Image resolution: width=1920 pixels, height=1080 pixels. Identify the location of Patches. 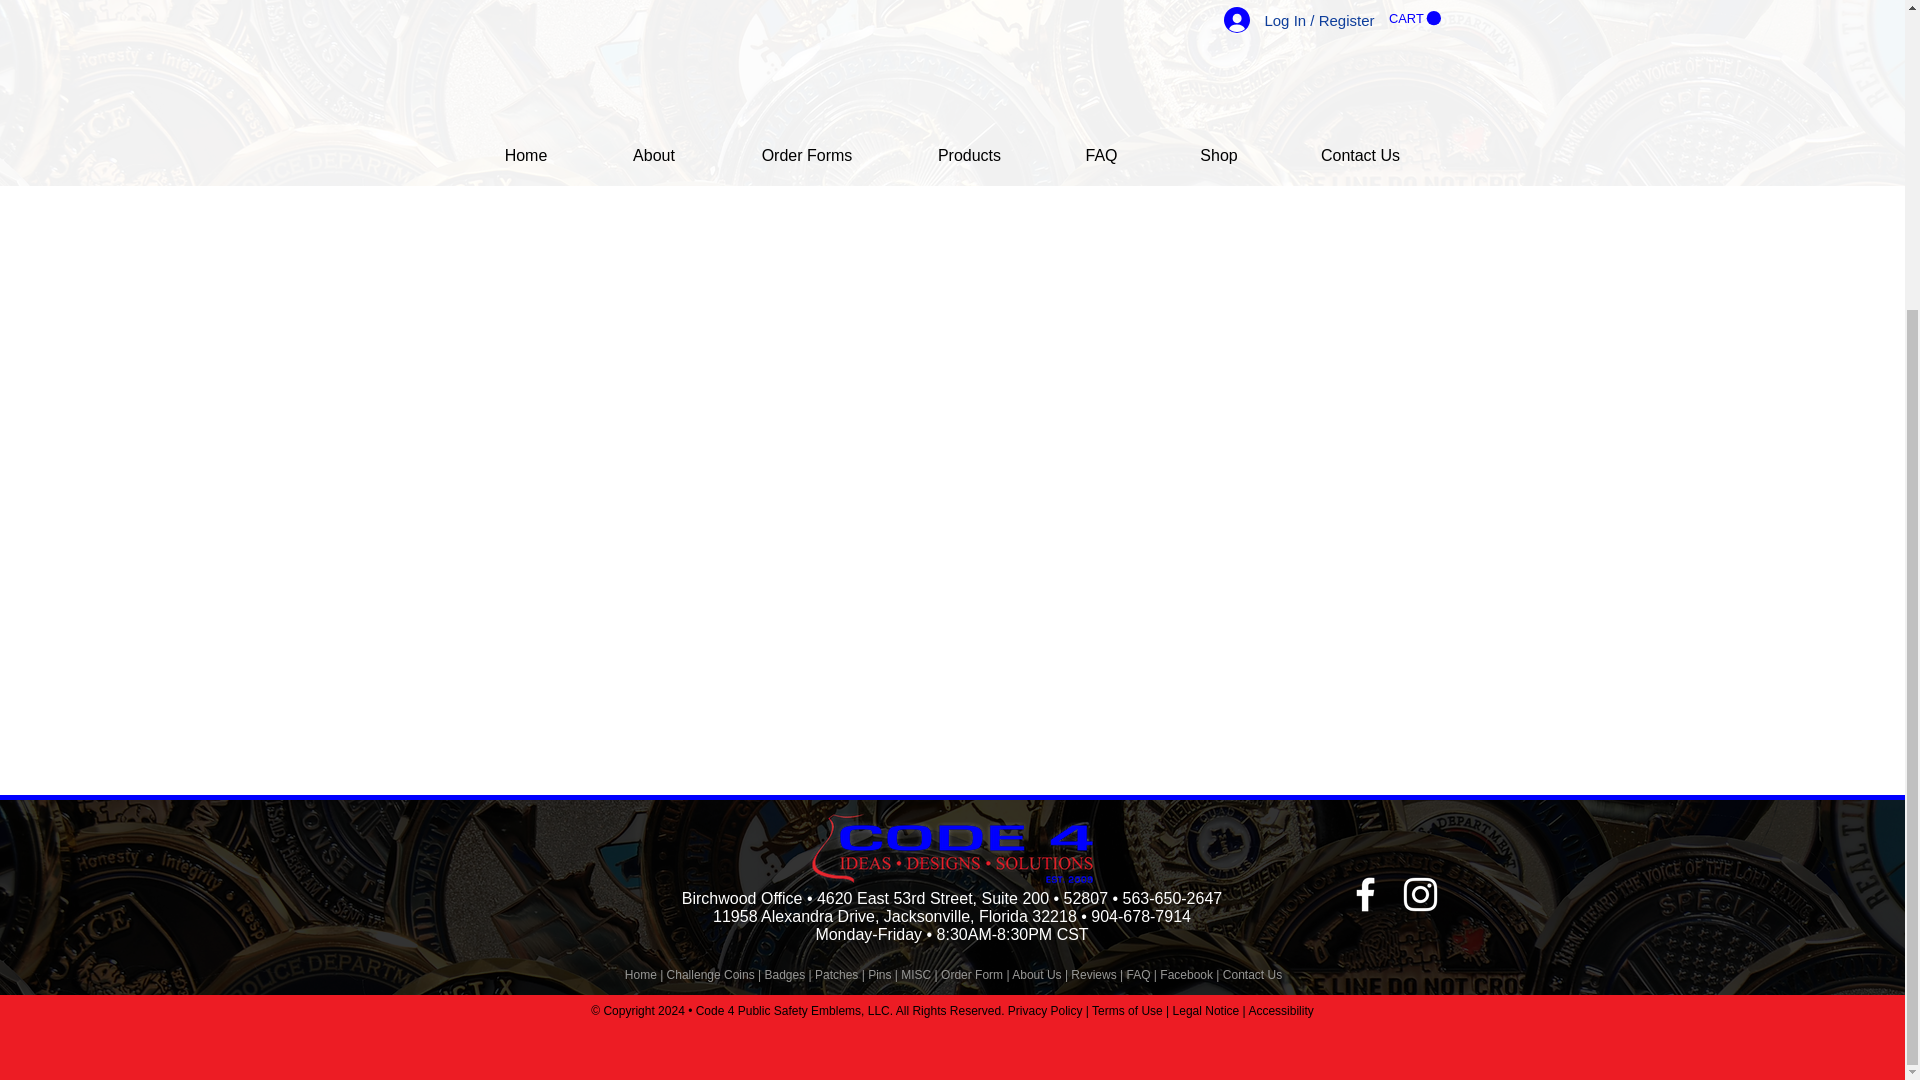
(836, 974).